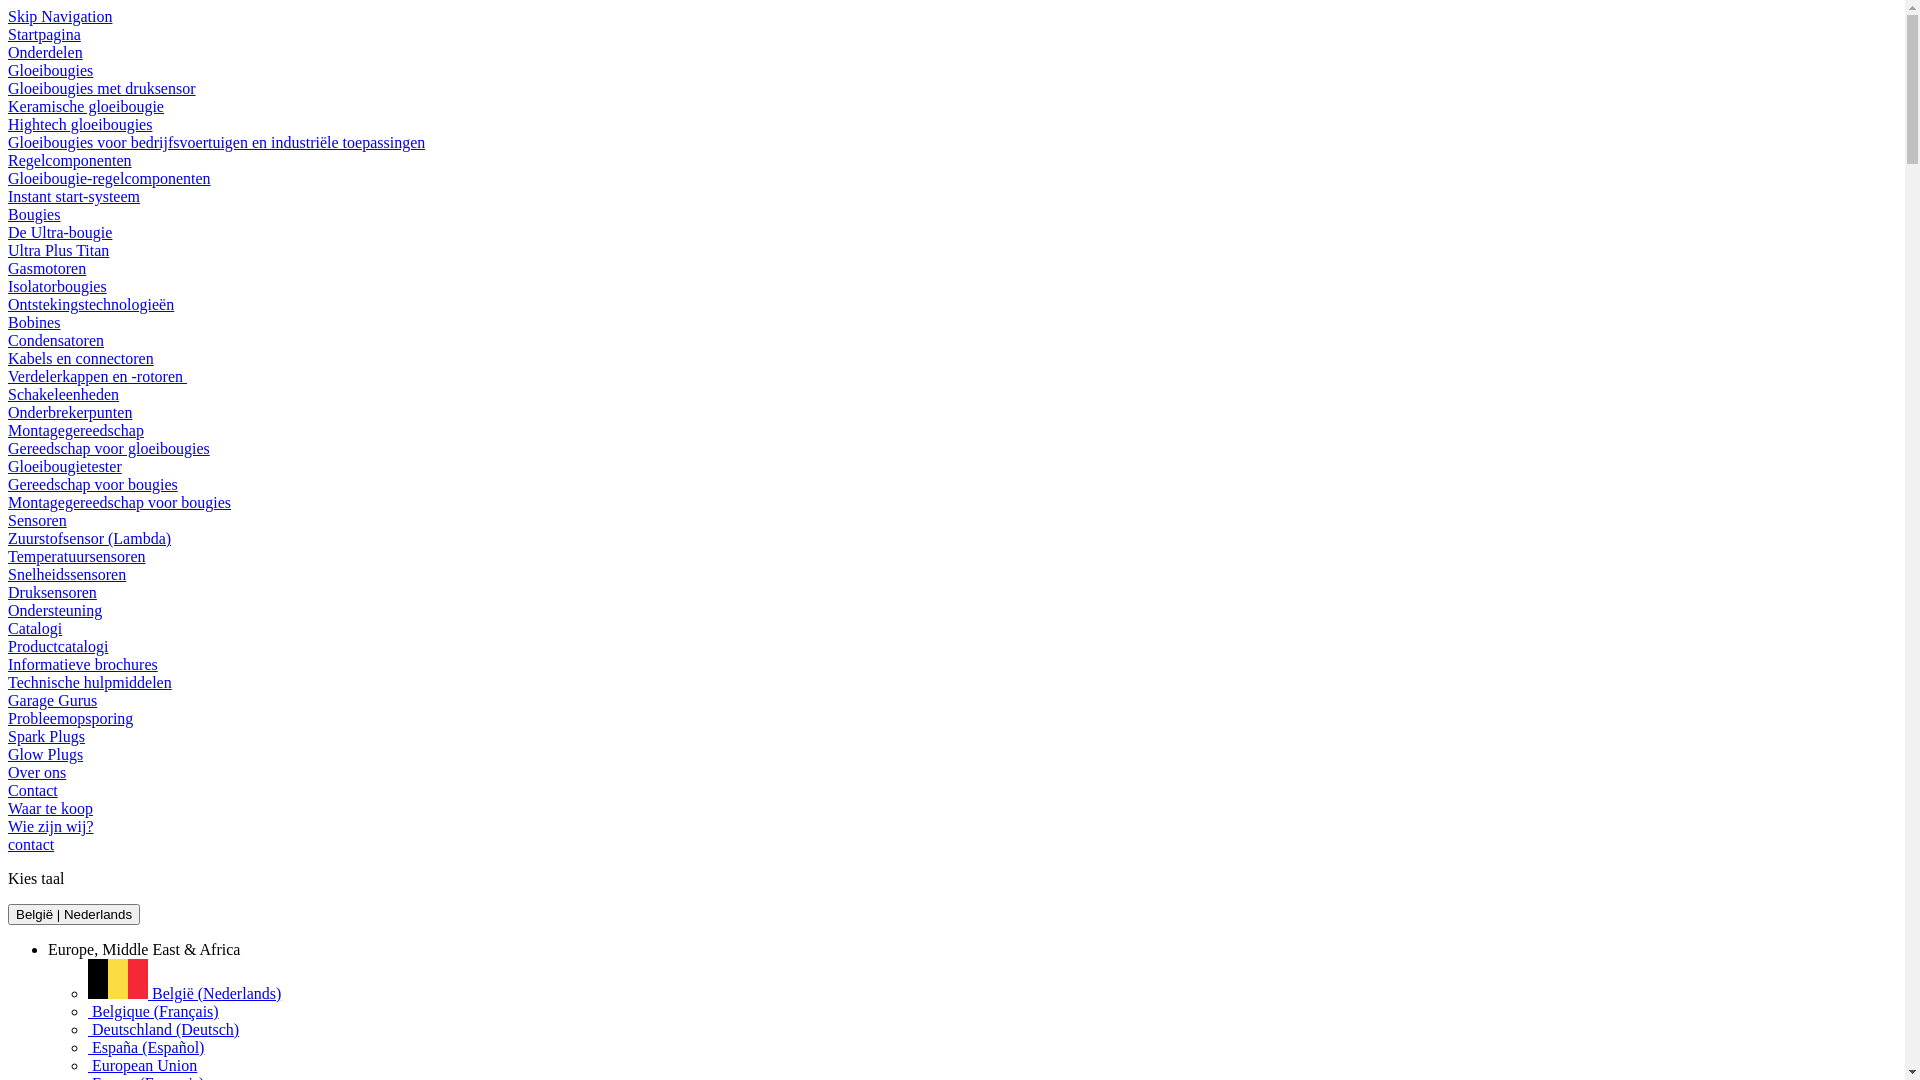  Describe the element at coordinates (102, 88) in the screenshot. I see `Gloeibougies met druksensor` at that location.